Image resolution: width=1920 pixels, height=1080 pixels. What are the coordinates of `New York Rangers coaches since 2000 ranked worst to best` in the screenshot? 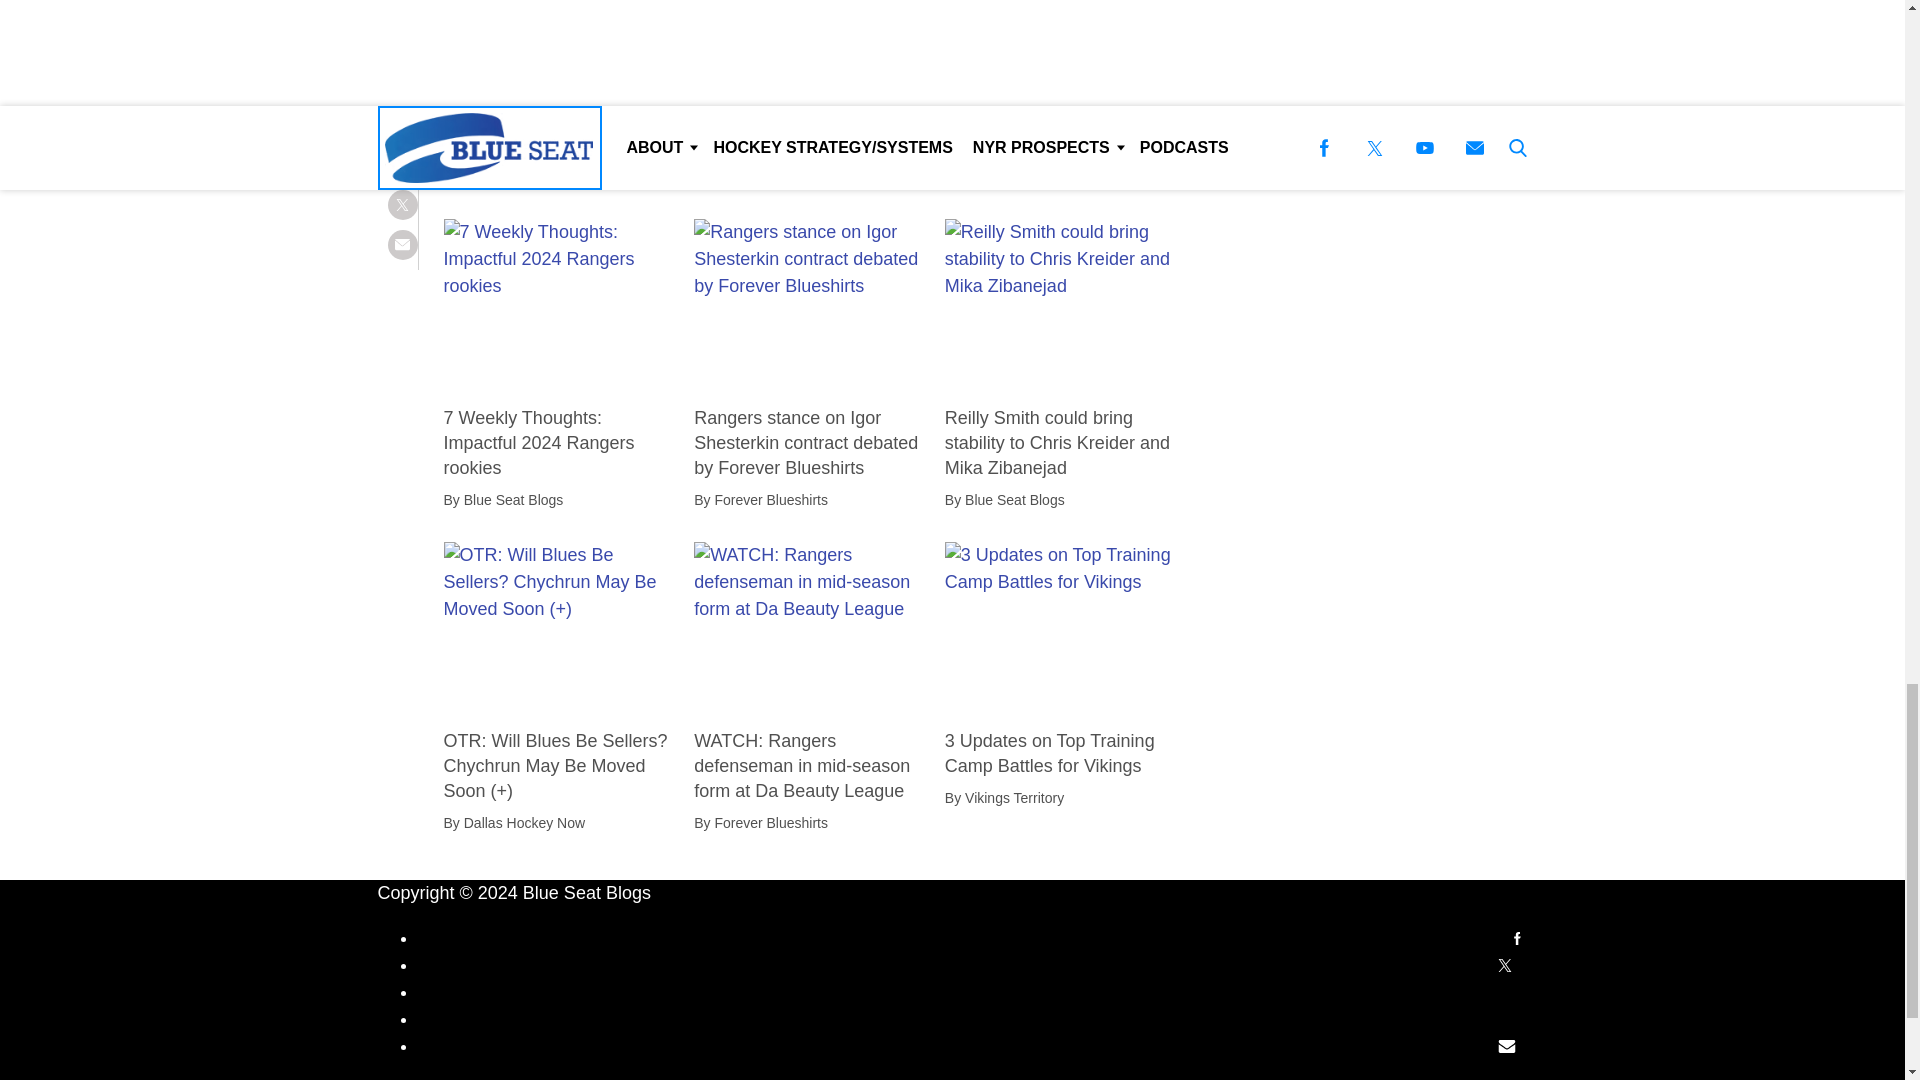 It's located at (561, 120).